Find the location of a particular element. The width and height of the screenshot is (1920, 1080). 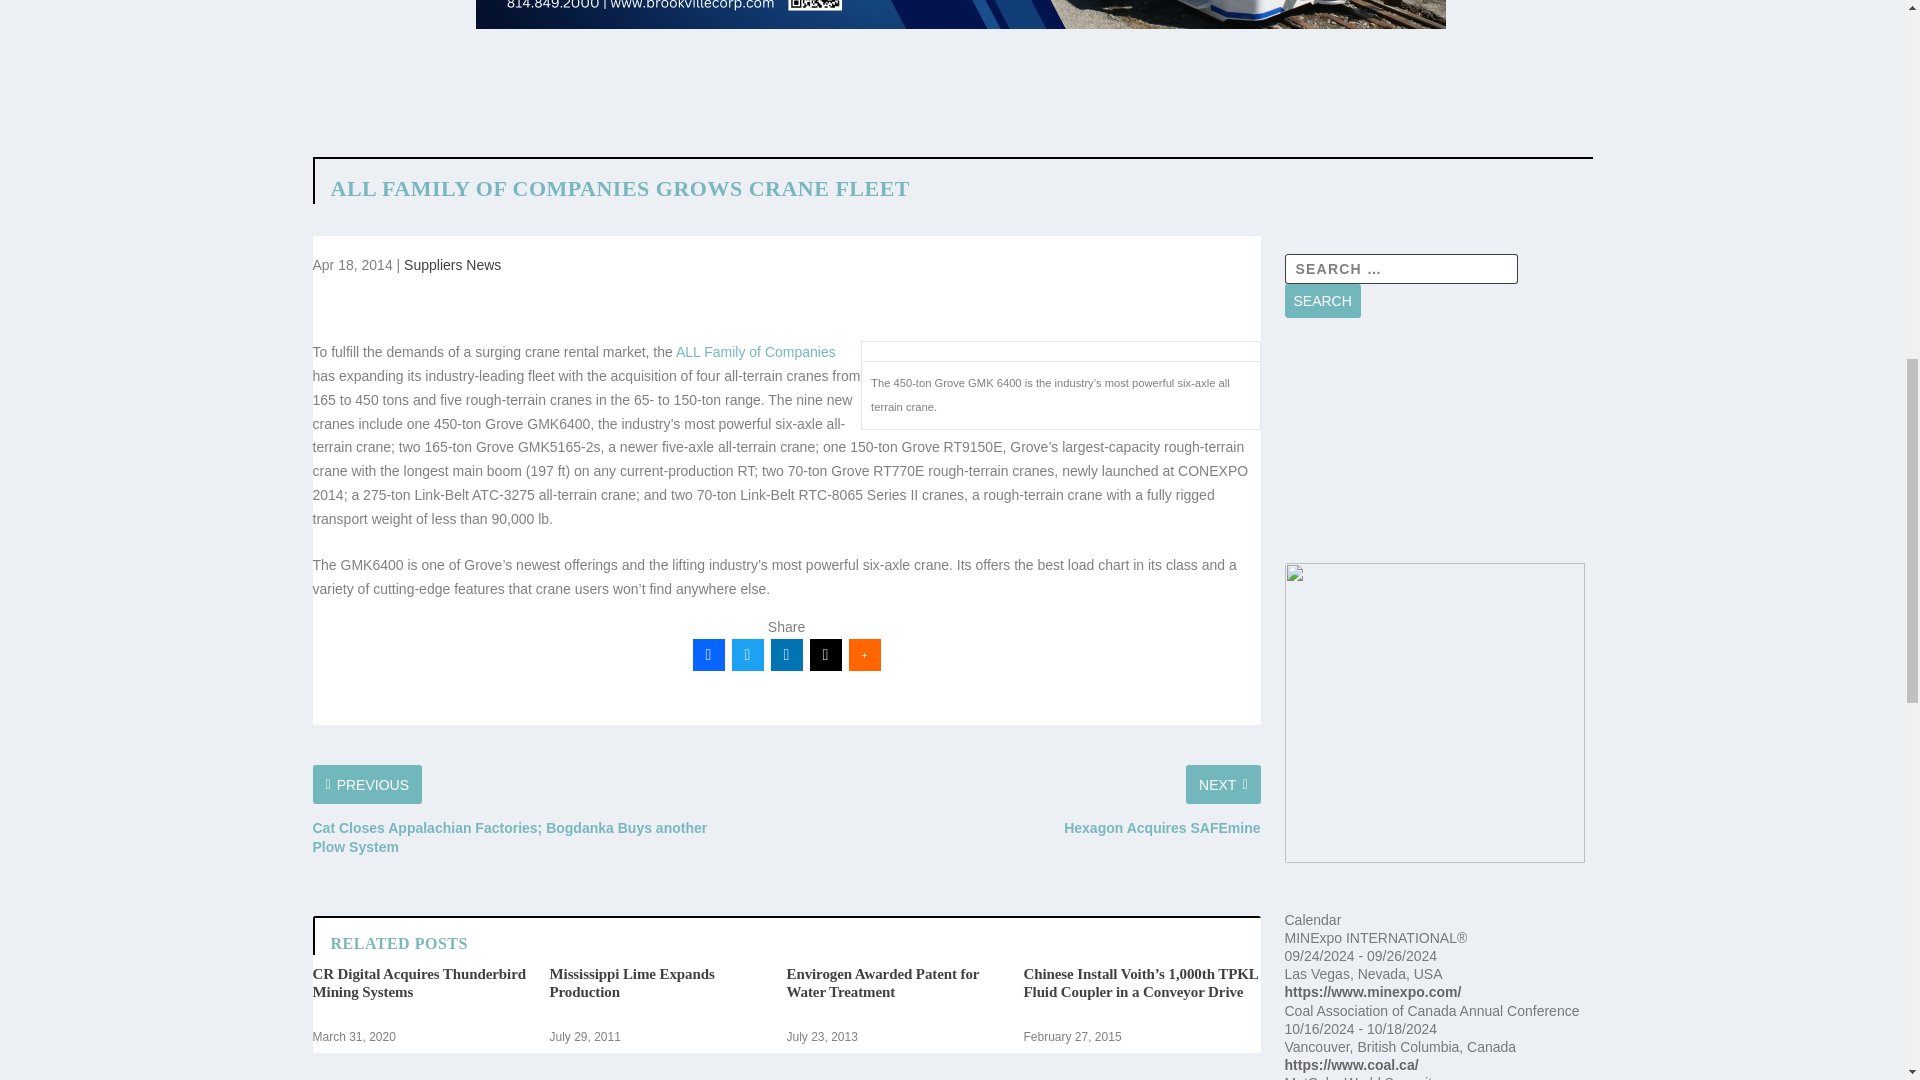

Tweet this ! is located at coordinates (748, 654).